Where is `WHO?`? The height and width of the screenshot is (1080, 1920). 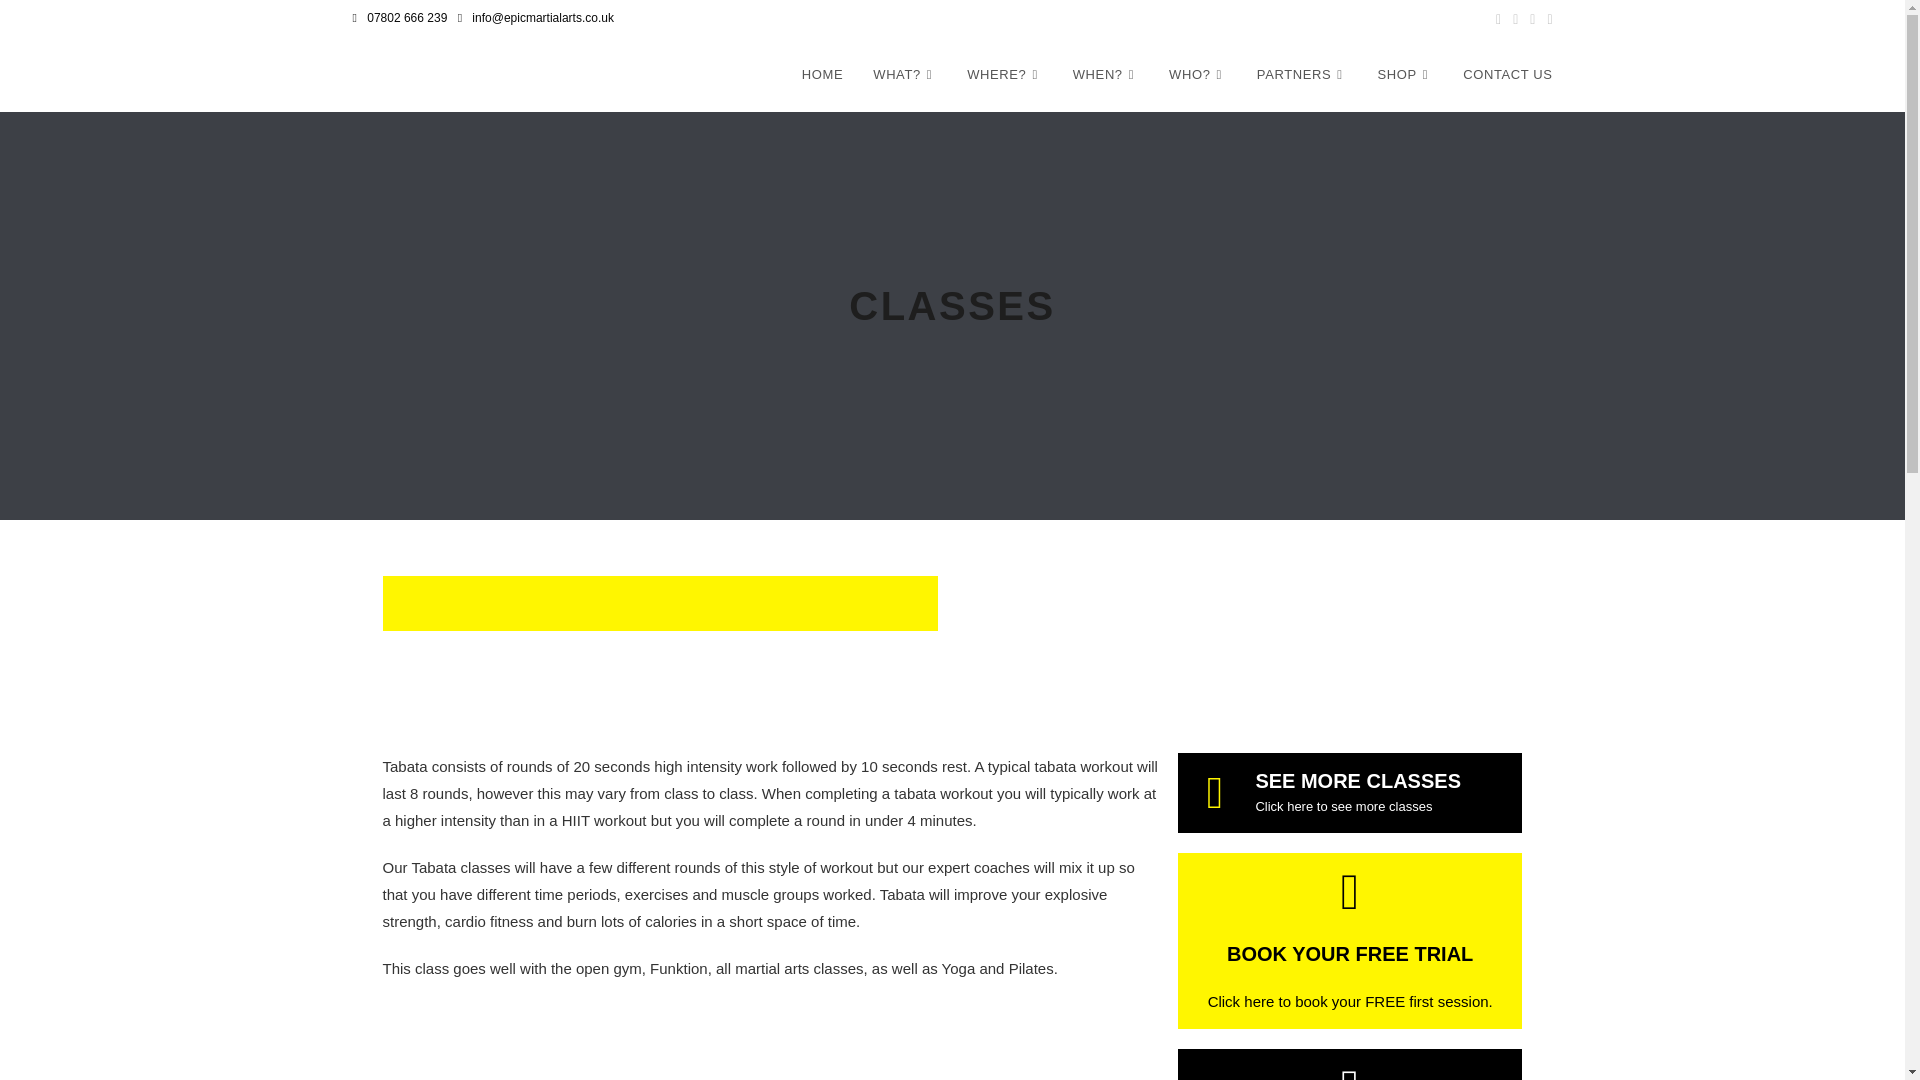 WHO? is located at coordinates (1198, 74).